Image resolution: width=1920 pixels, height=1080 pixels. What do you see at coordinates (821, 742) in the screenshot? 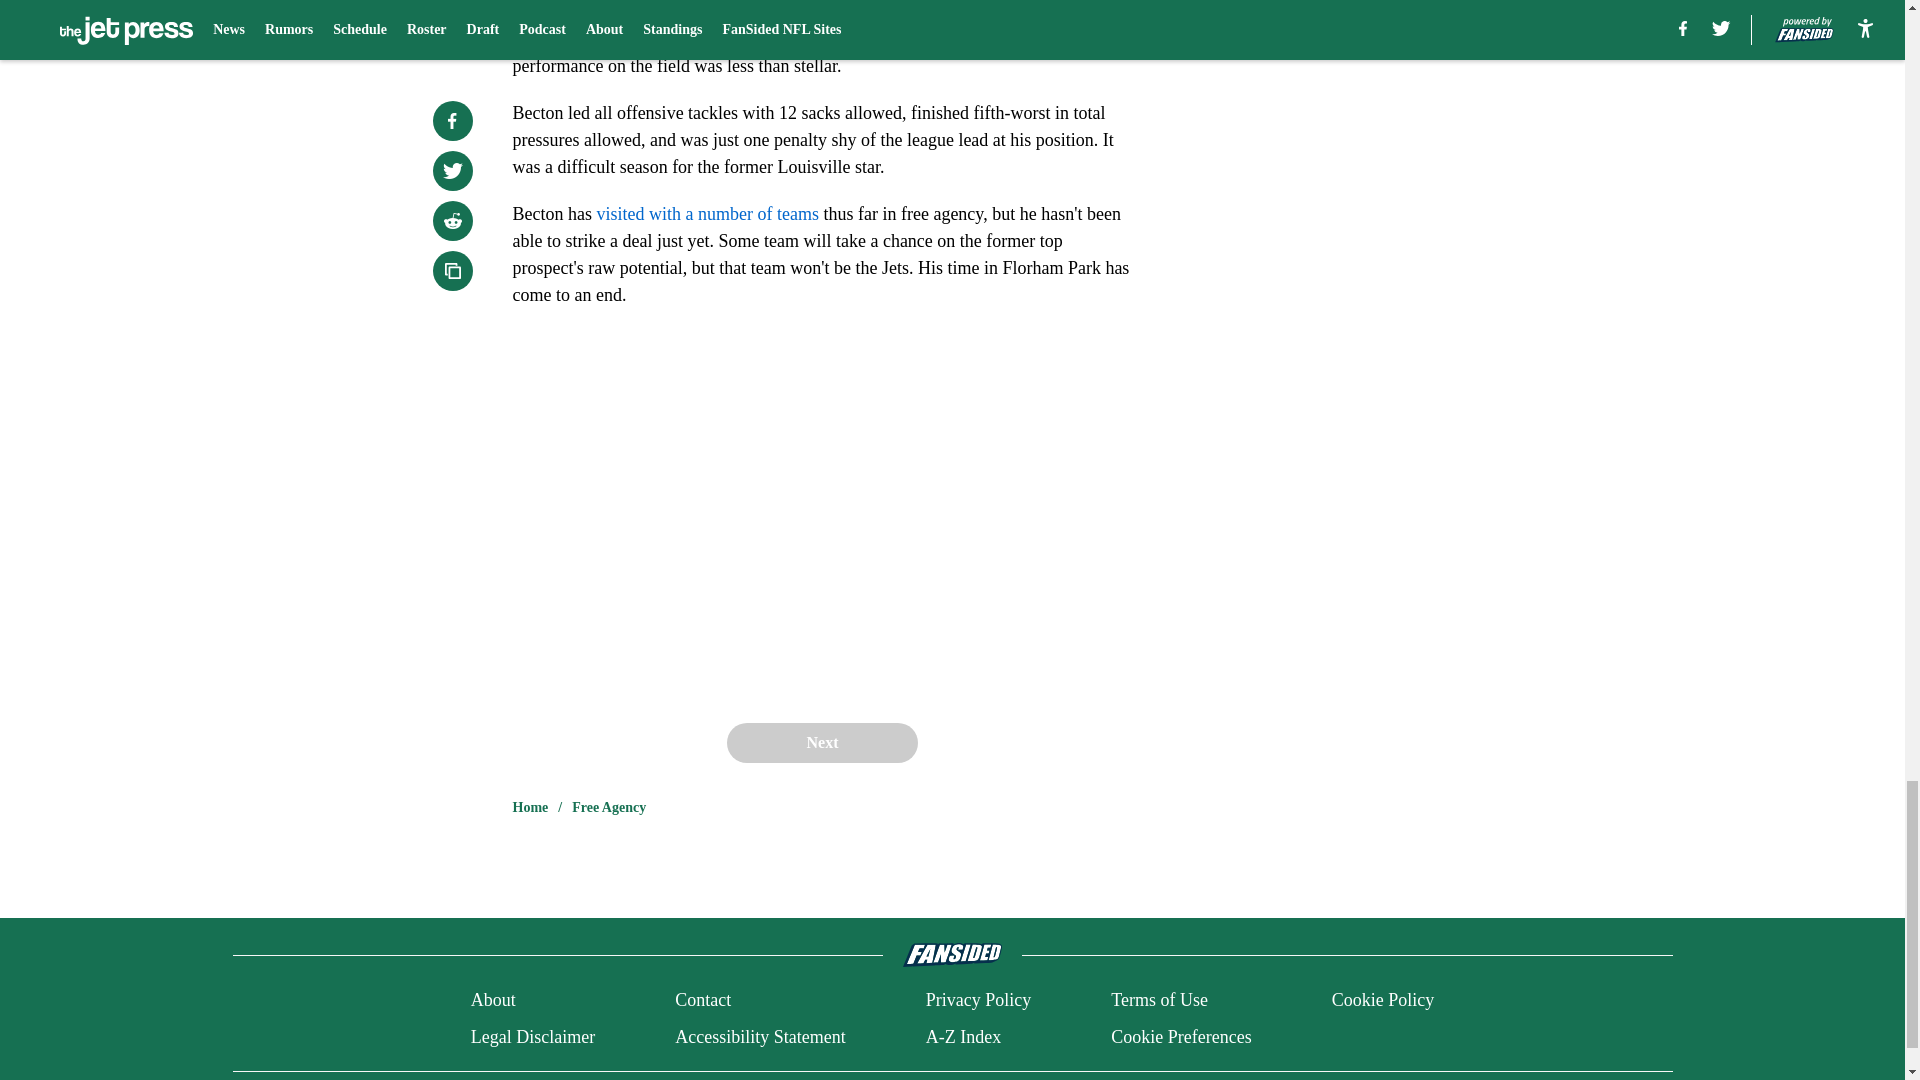
I see `Next` at bounding box center [821, 742].